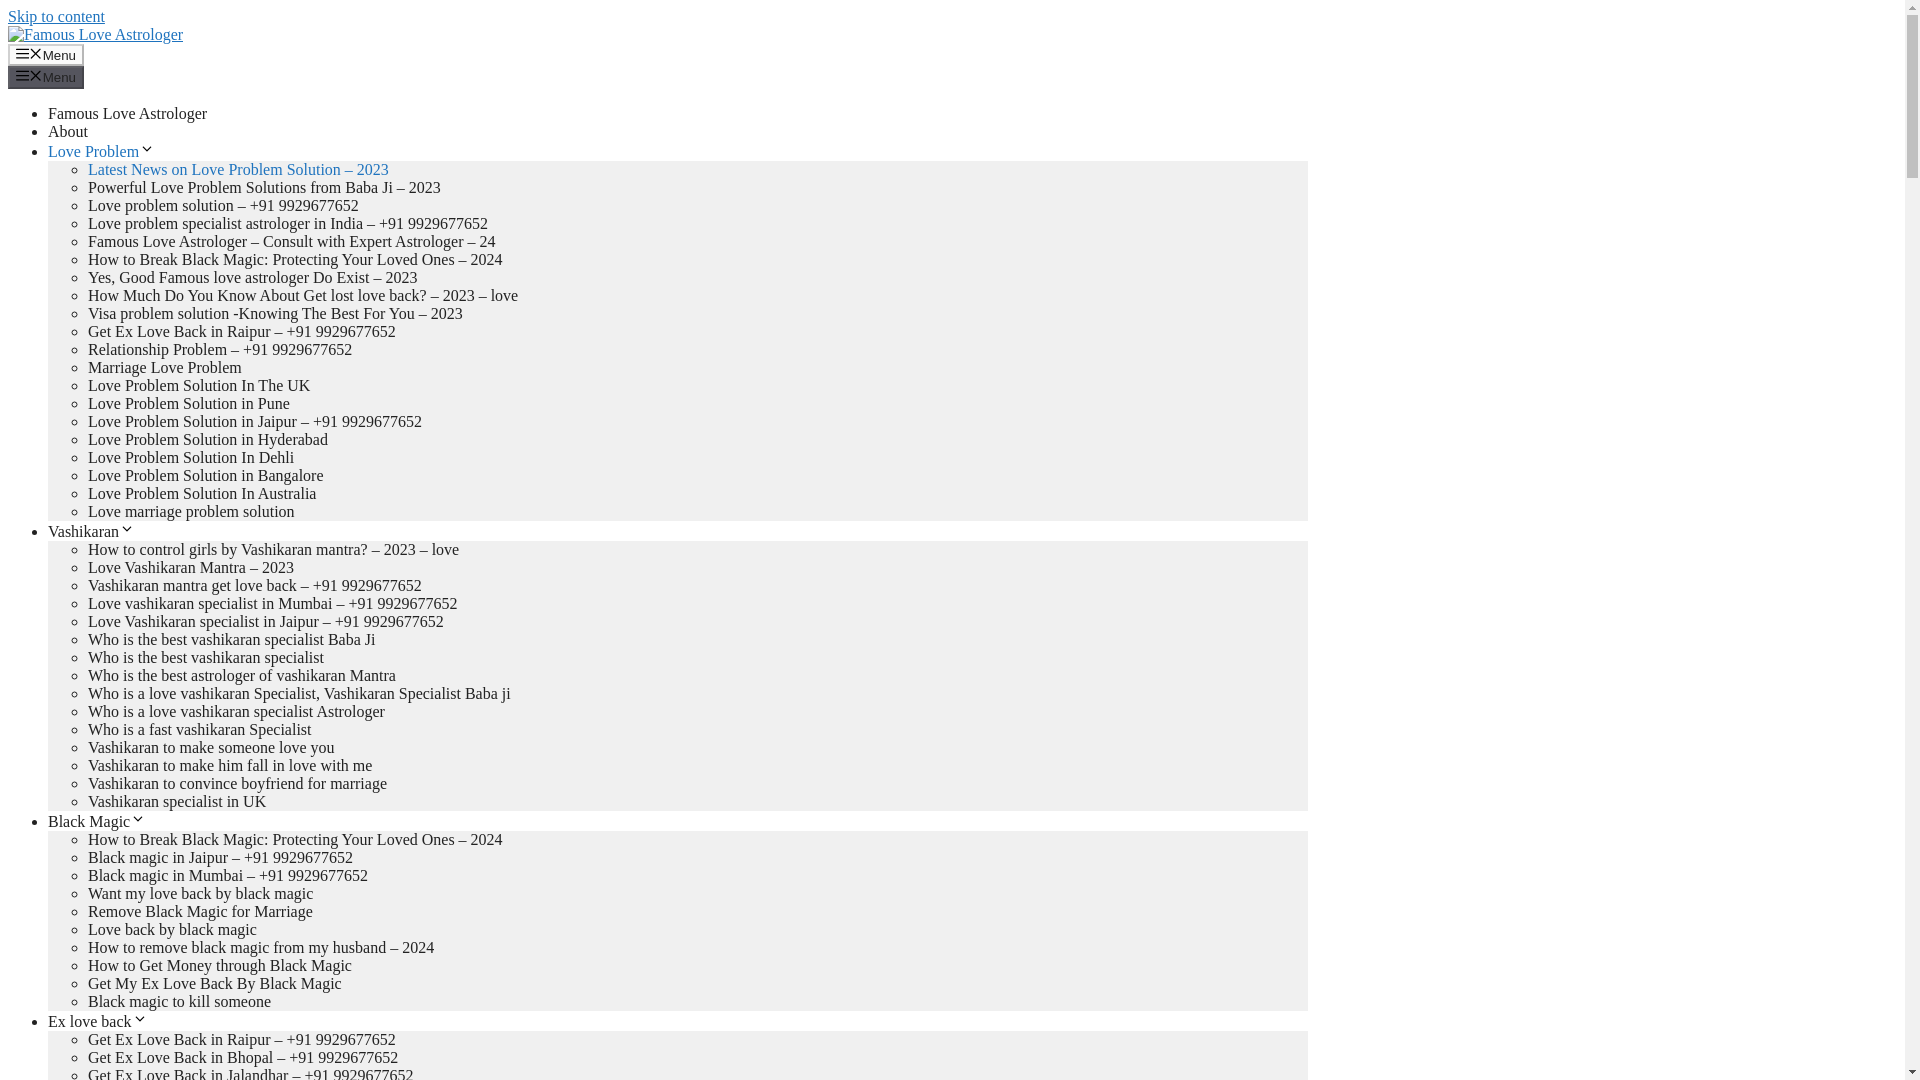  What do you see at coordinates (208, 439) in the screenshot?
I see `Love Problem Solution in Hyderabad` at bounding box center [208, 439].